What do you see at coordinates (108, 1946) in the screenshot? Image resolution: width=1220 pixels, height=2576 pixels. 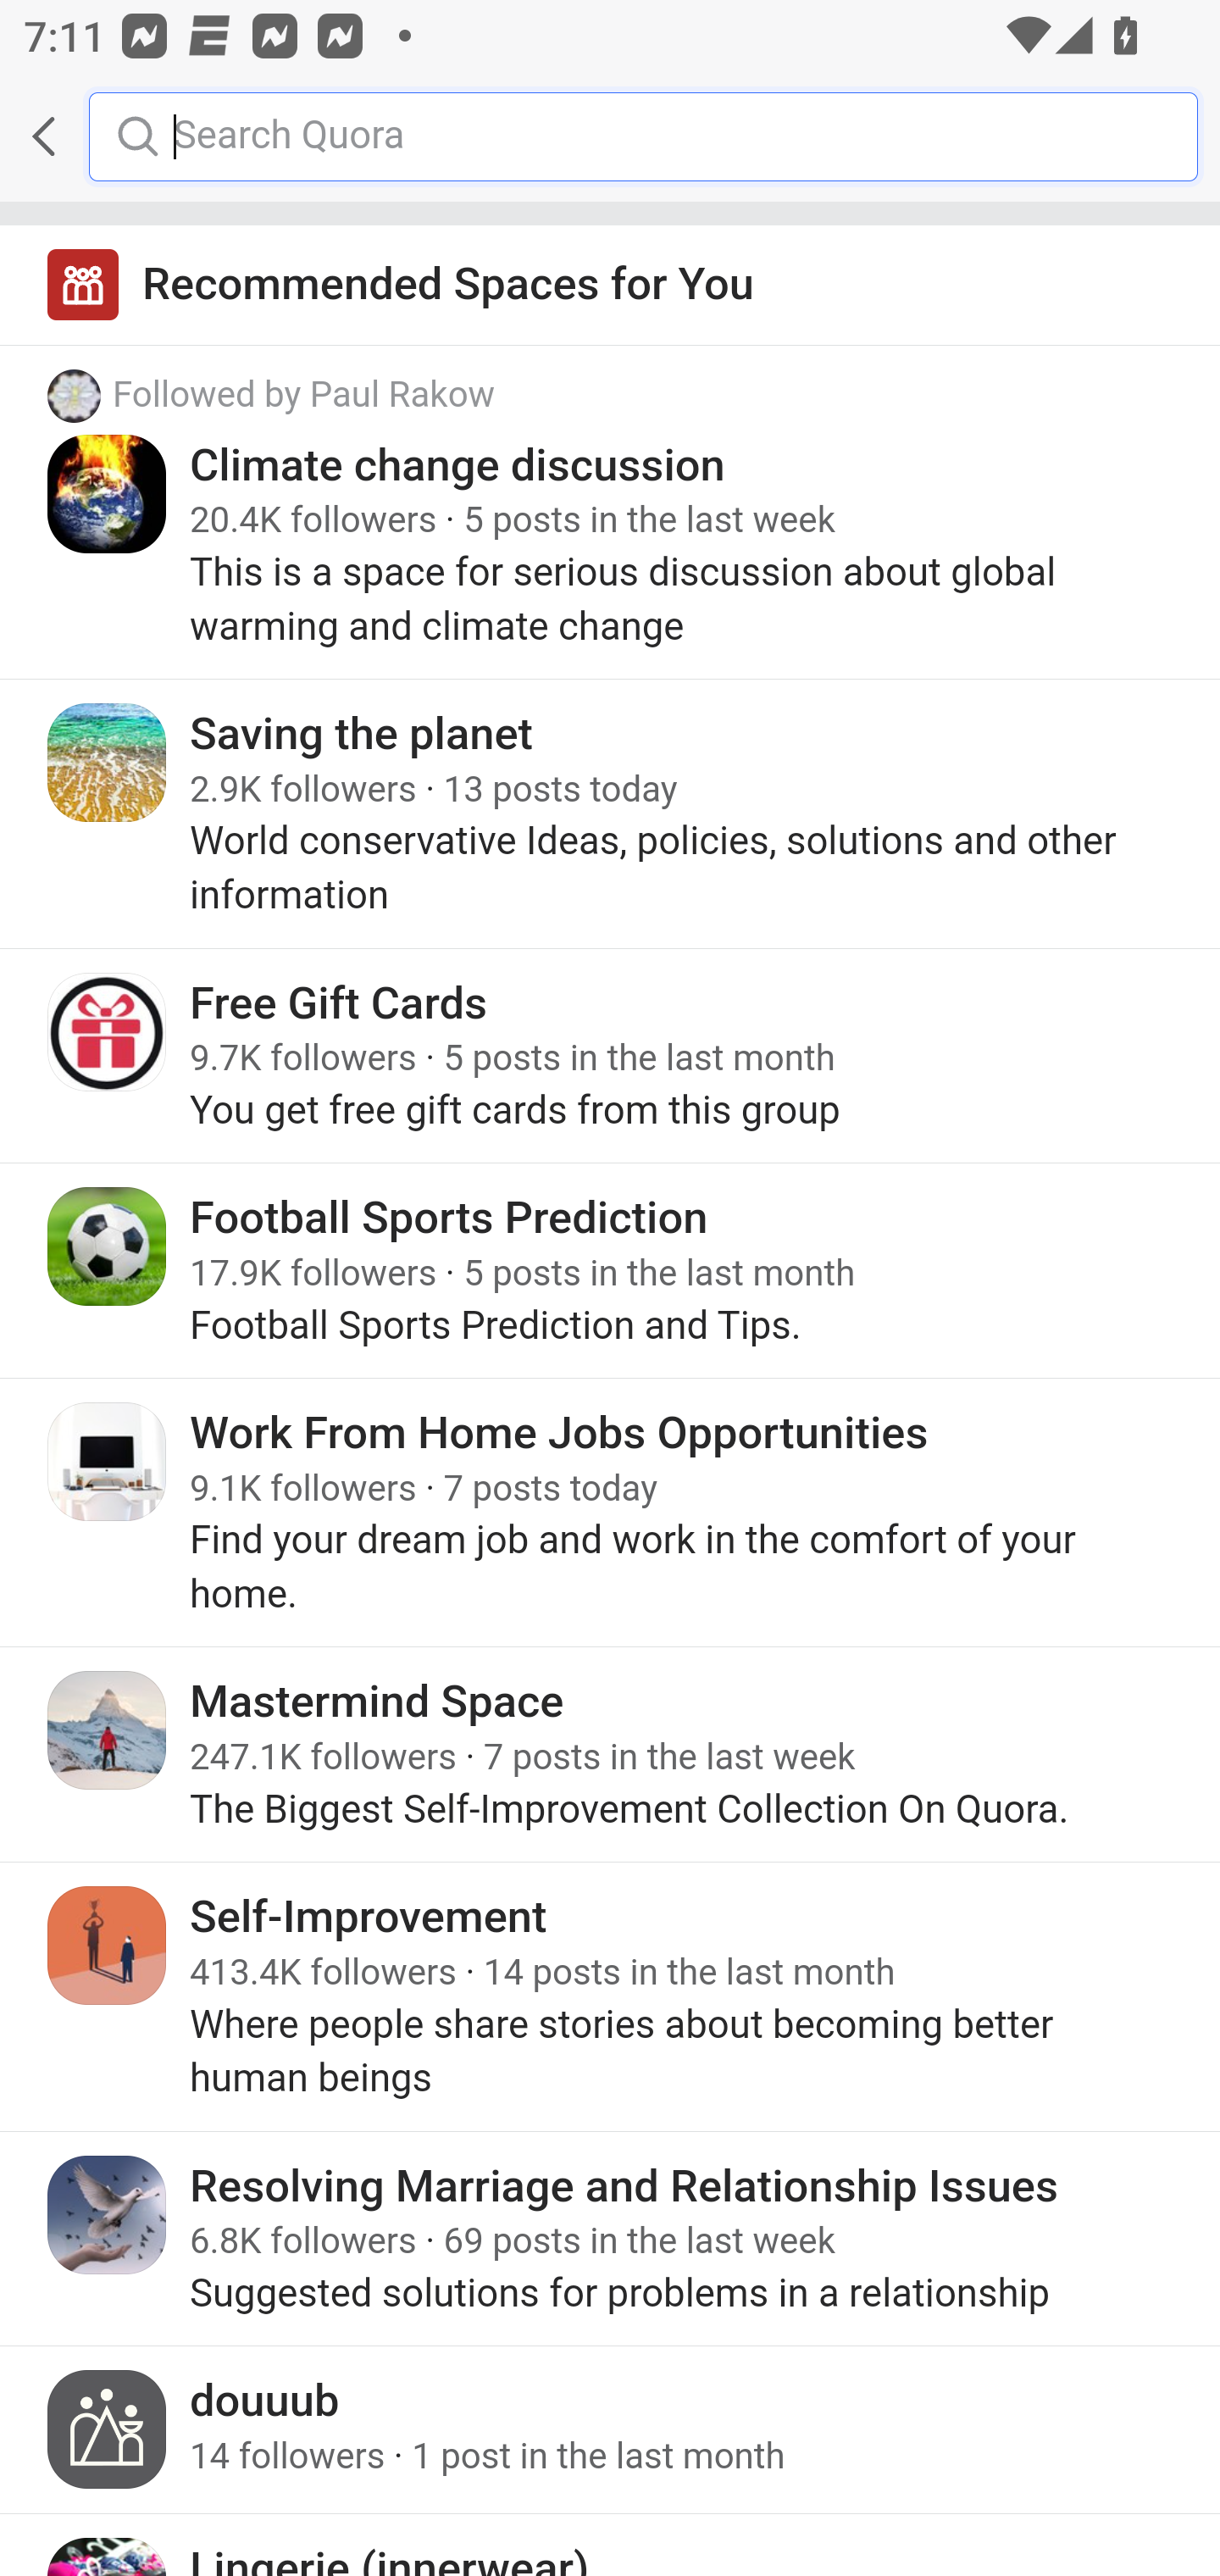 I see `Icon for Self-Improvement` at bounding box center [108, 1946].